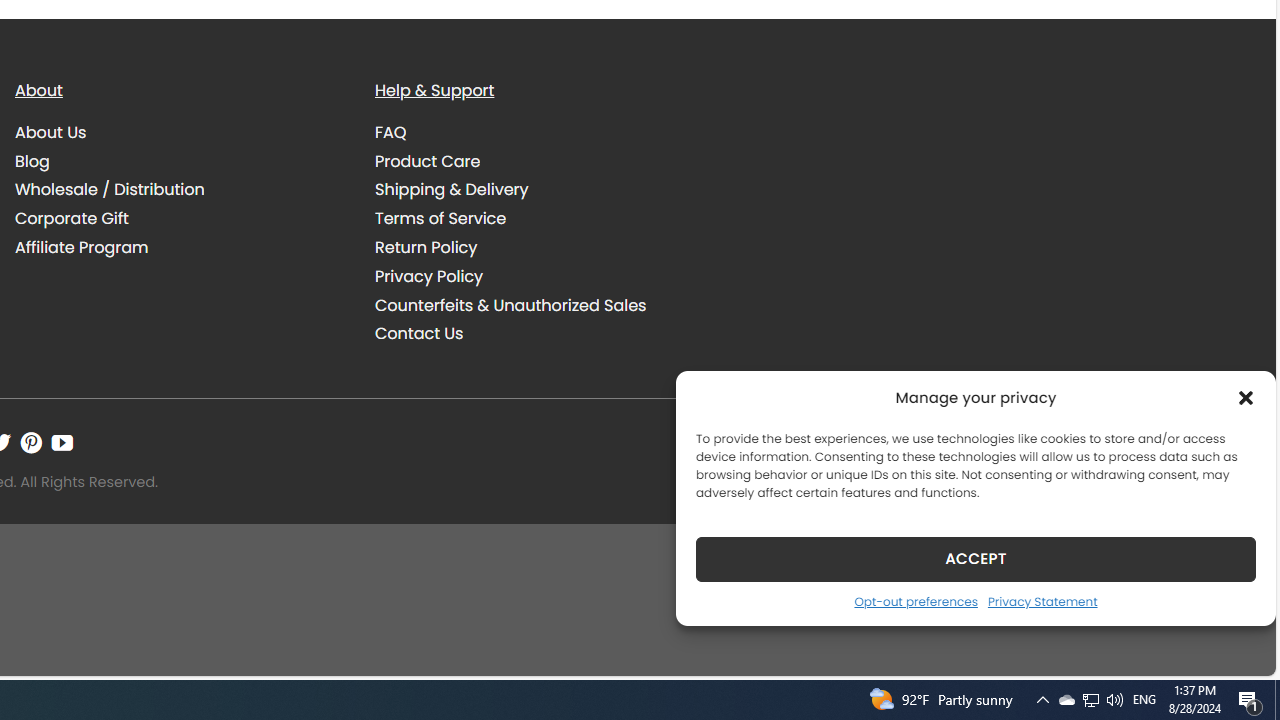  I want to click on Go to top, so click(1234, 648).